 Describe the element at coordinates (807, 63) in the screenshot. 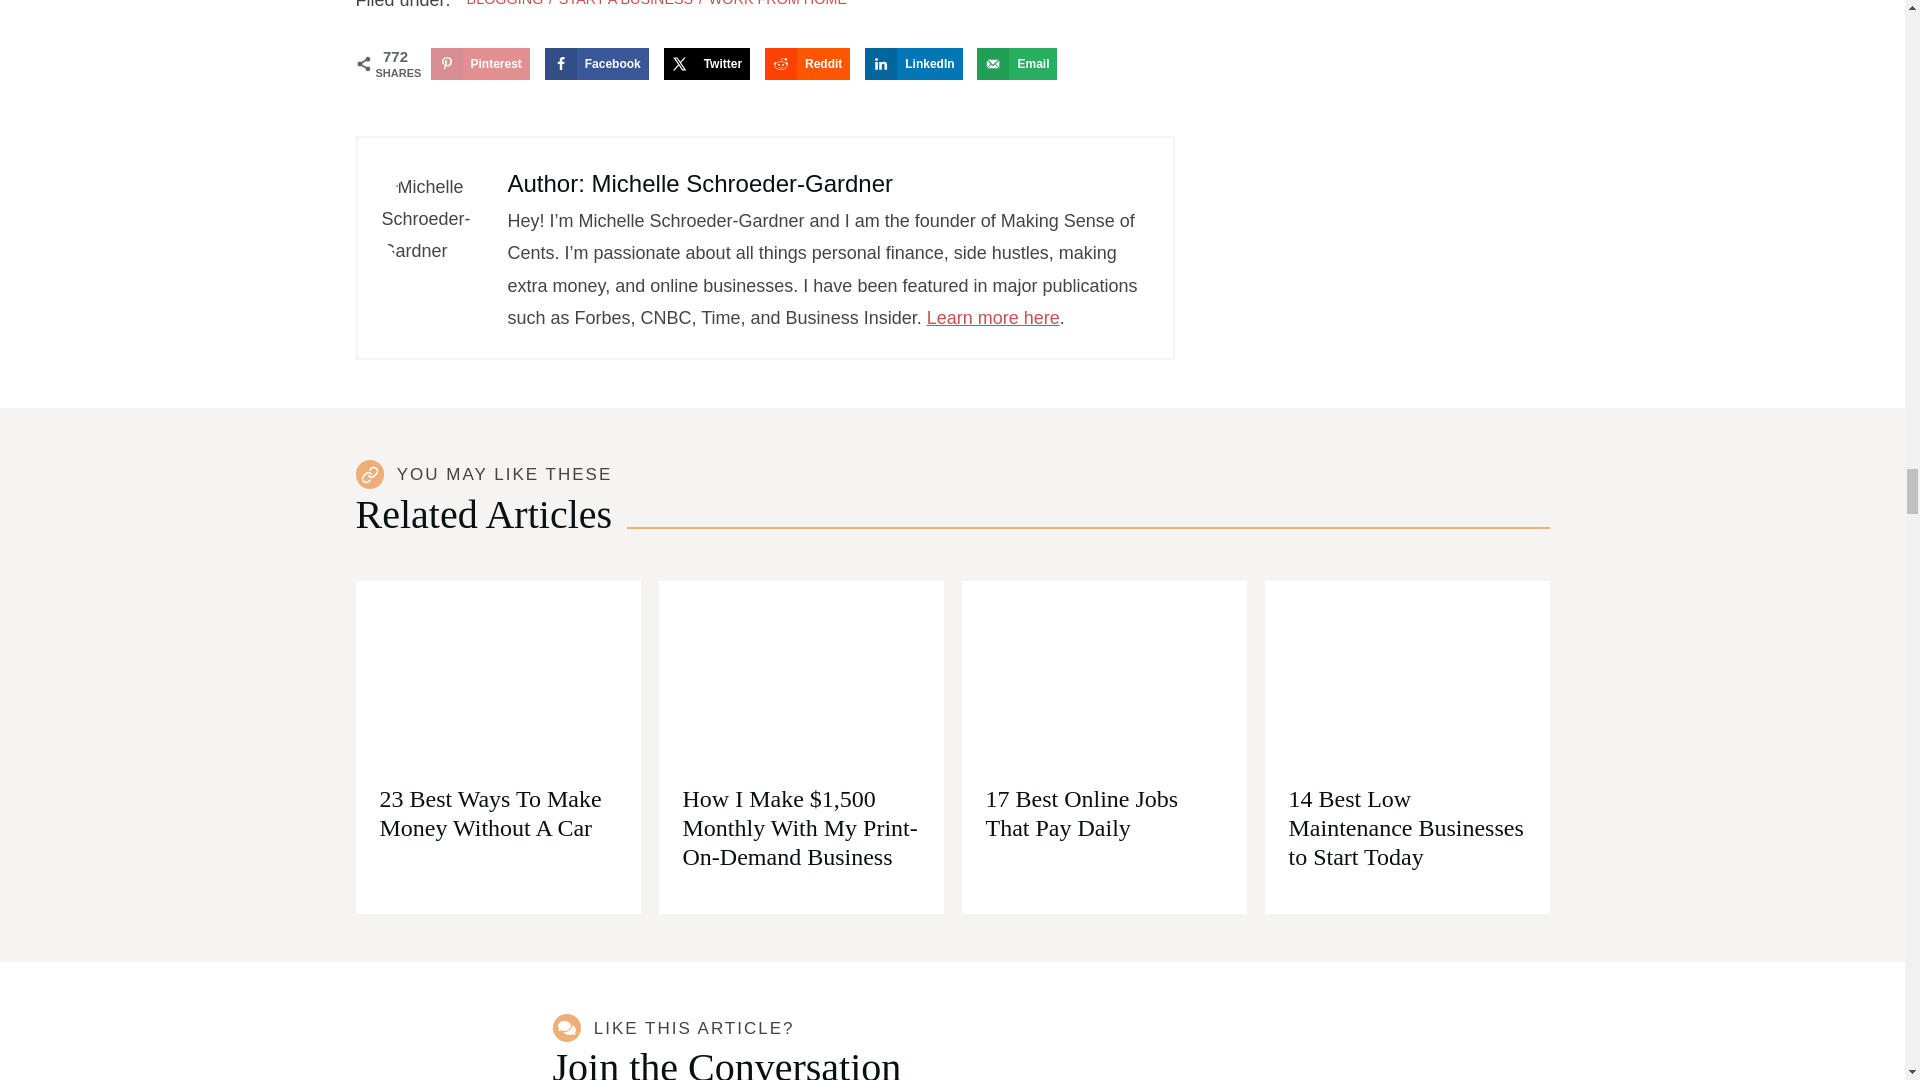

I see `Share on Reddit` at that location.